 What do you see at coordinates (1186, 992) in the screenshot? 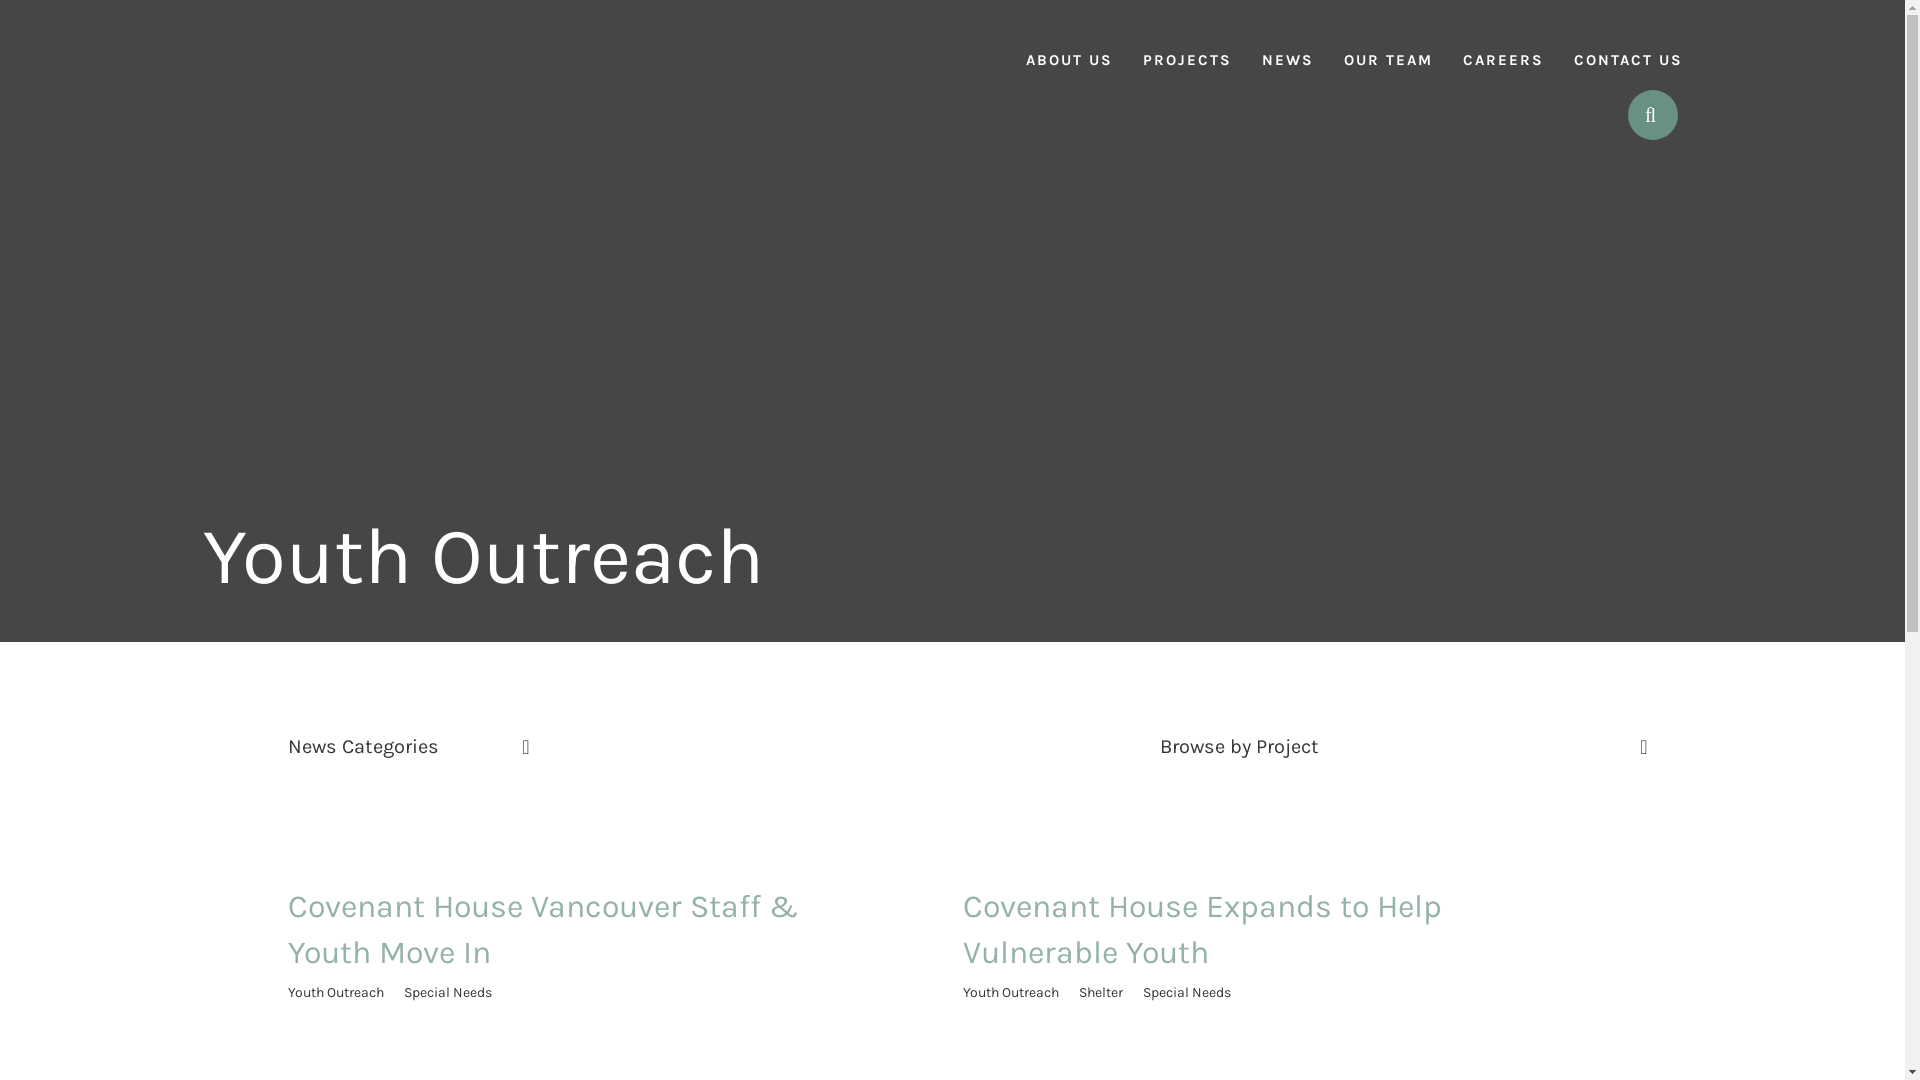
I see `Special Needs` at bounding box center [1186, 992].